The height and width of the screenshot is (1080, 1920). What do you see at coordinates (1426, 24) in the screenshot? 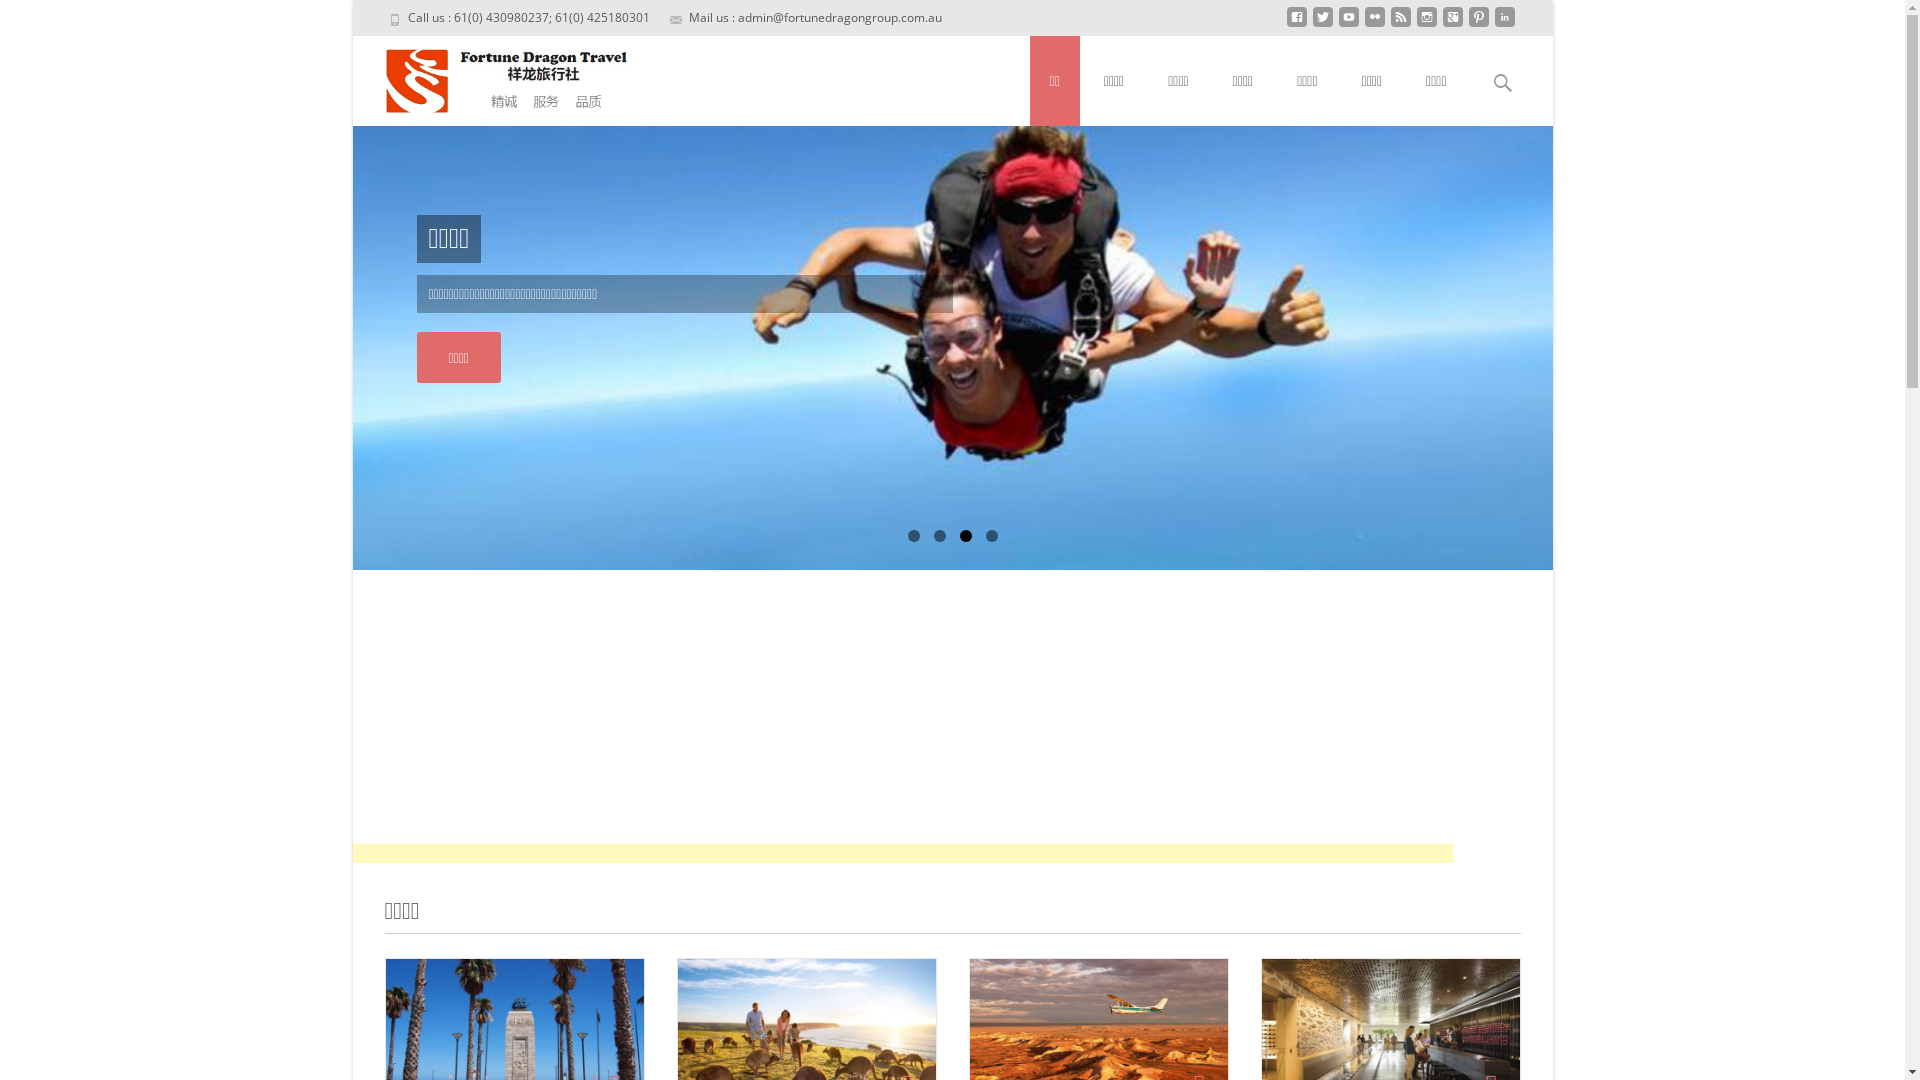
I see `instagram` at bounding box center [1426, 24].